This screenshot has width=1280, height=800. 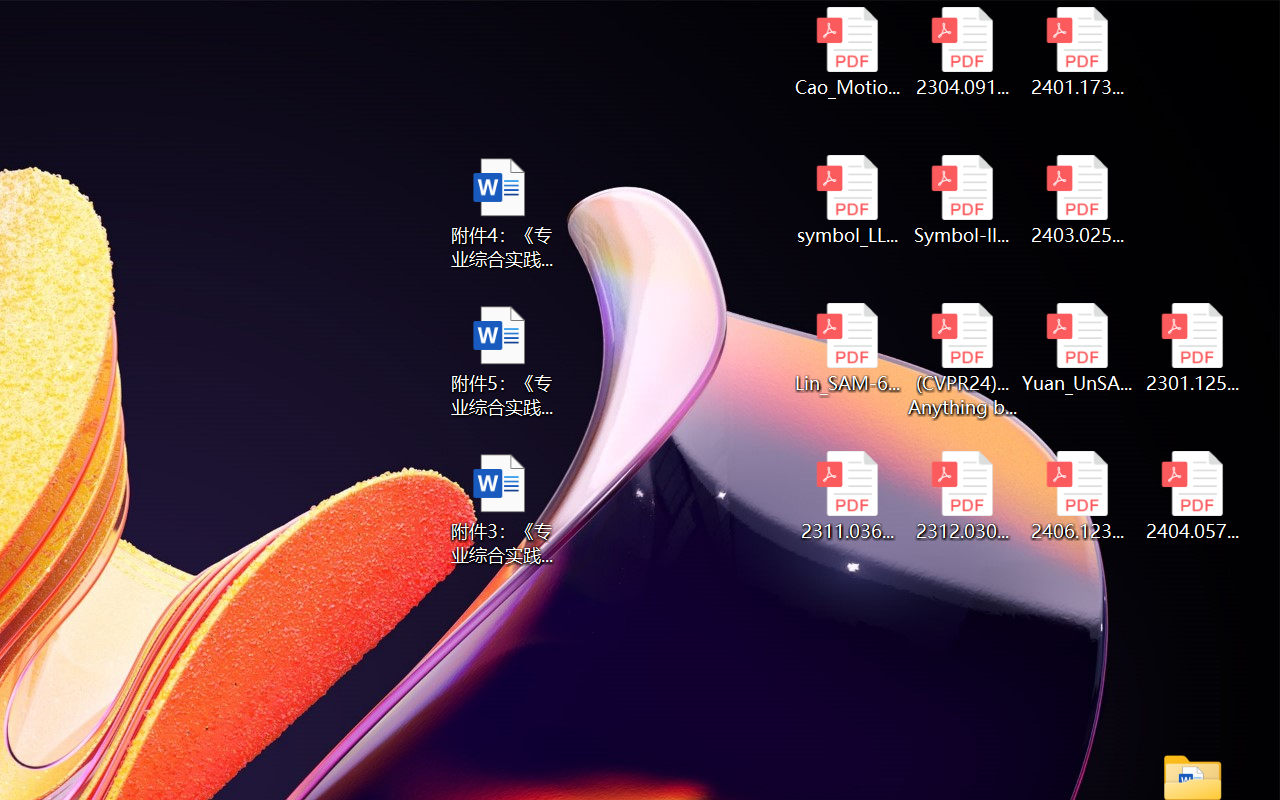 What do you see at coordinates (1192, 348) in the screenshot?
I see `2301.12597v3.pdf` at bounding box center [1192, 348].